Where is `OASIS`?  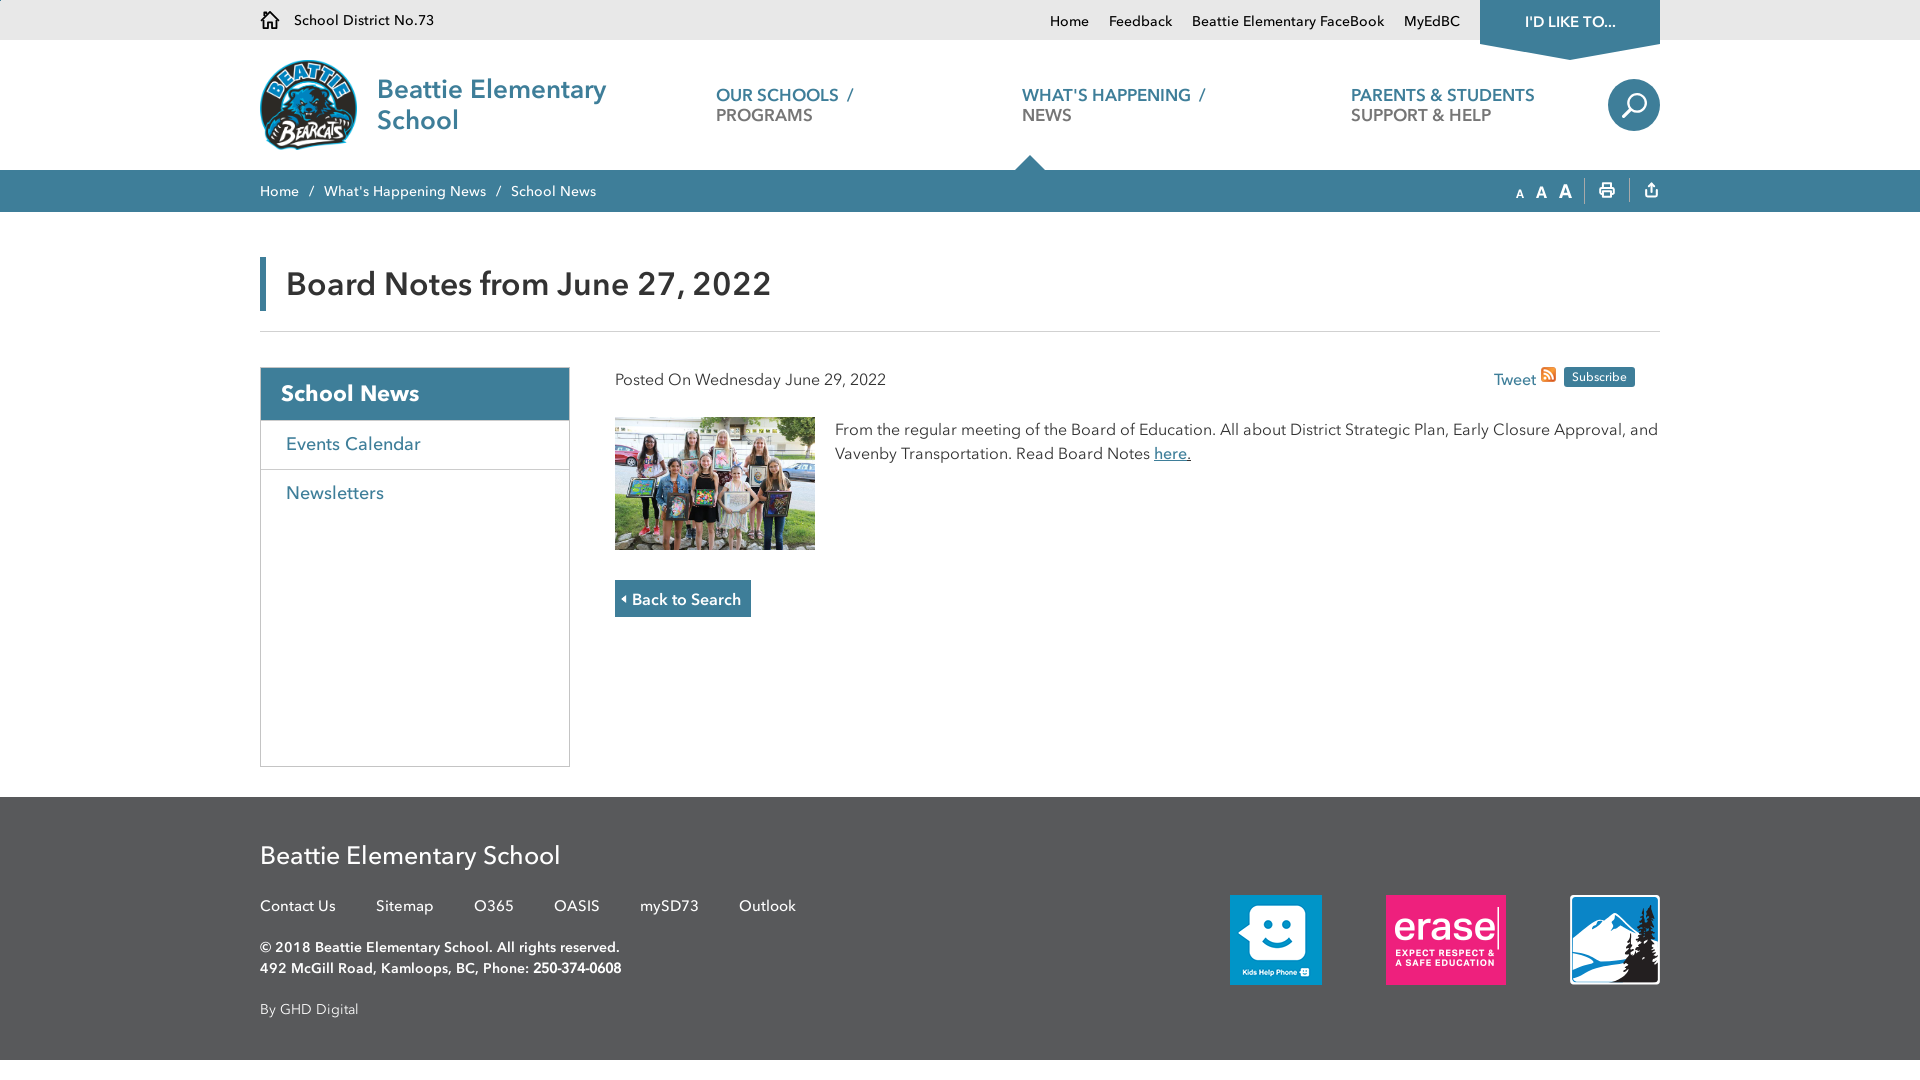 OASIS is located at coordinates (577, 906).